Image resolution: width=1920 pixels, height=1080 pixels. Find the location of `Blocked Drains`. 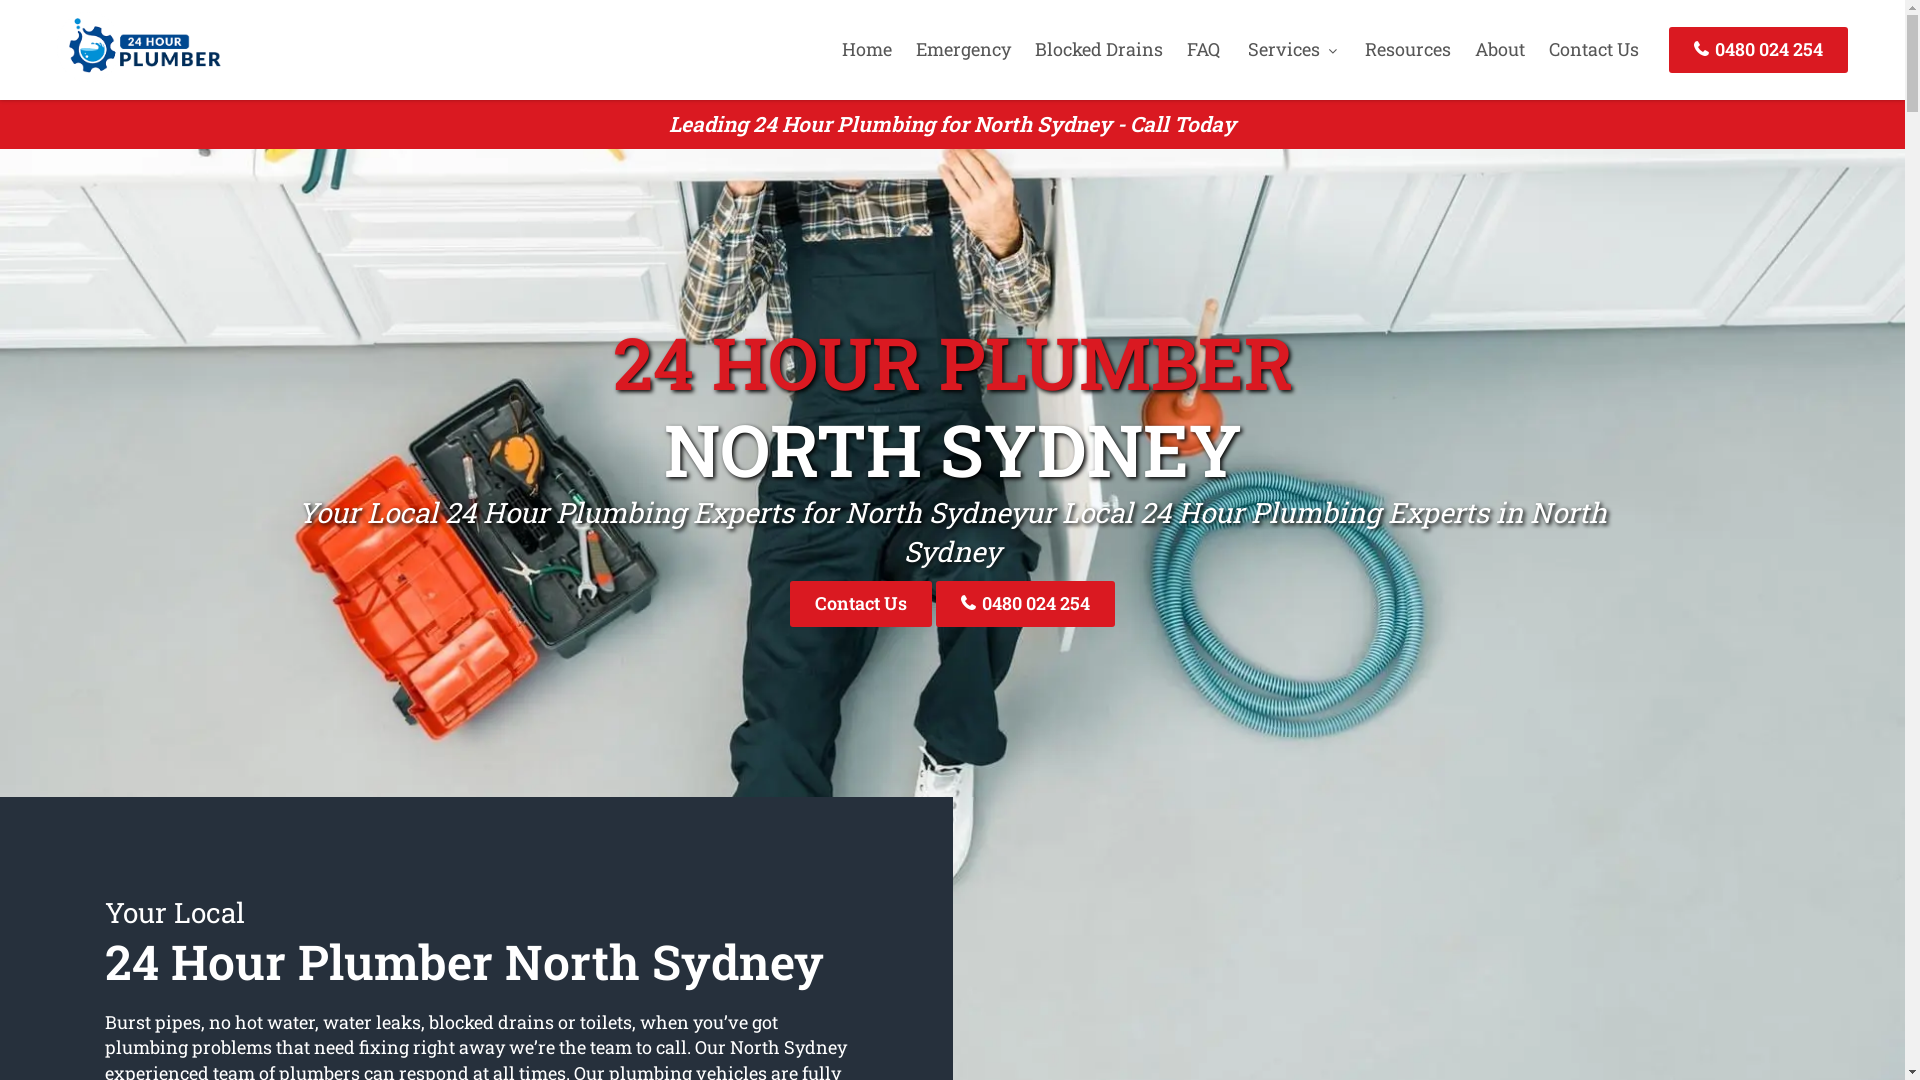

Blocked Drains is located at coordinates (1099, 49).